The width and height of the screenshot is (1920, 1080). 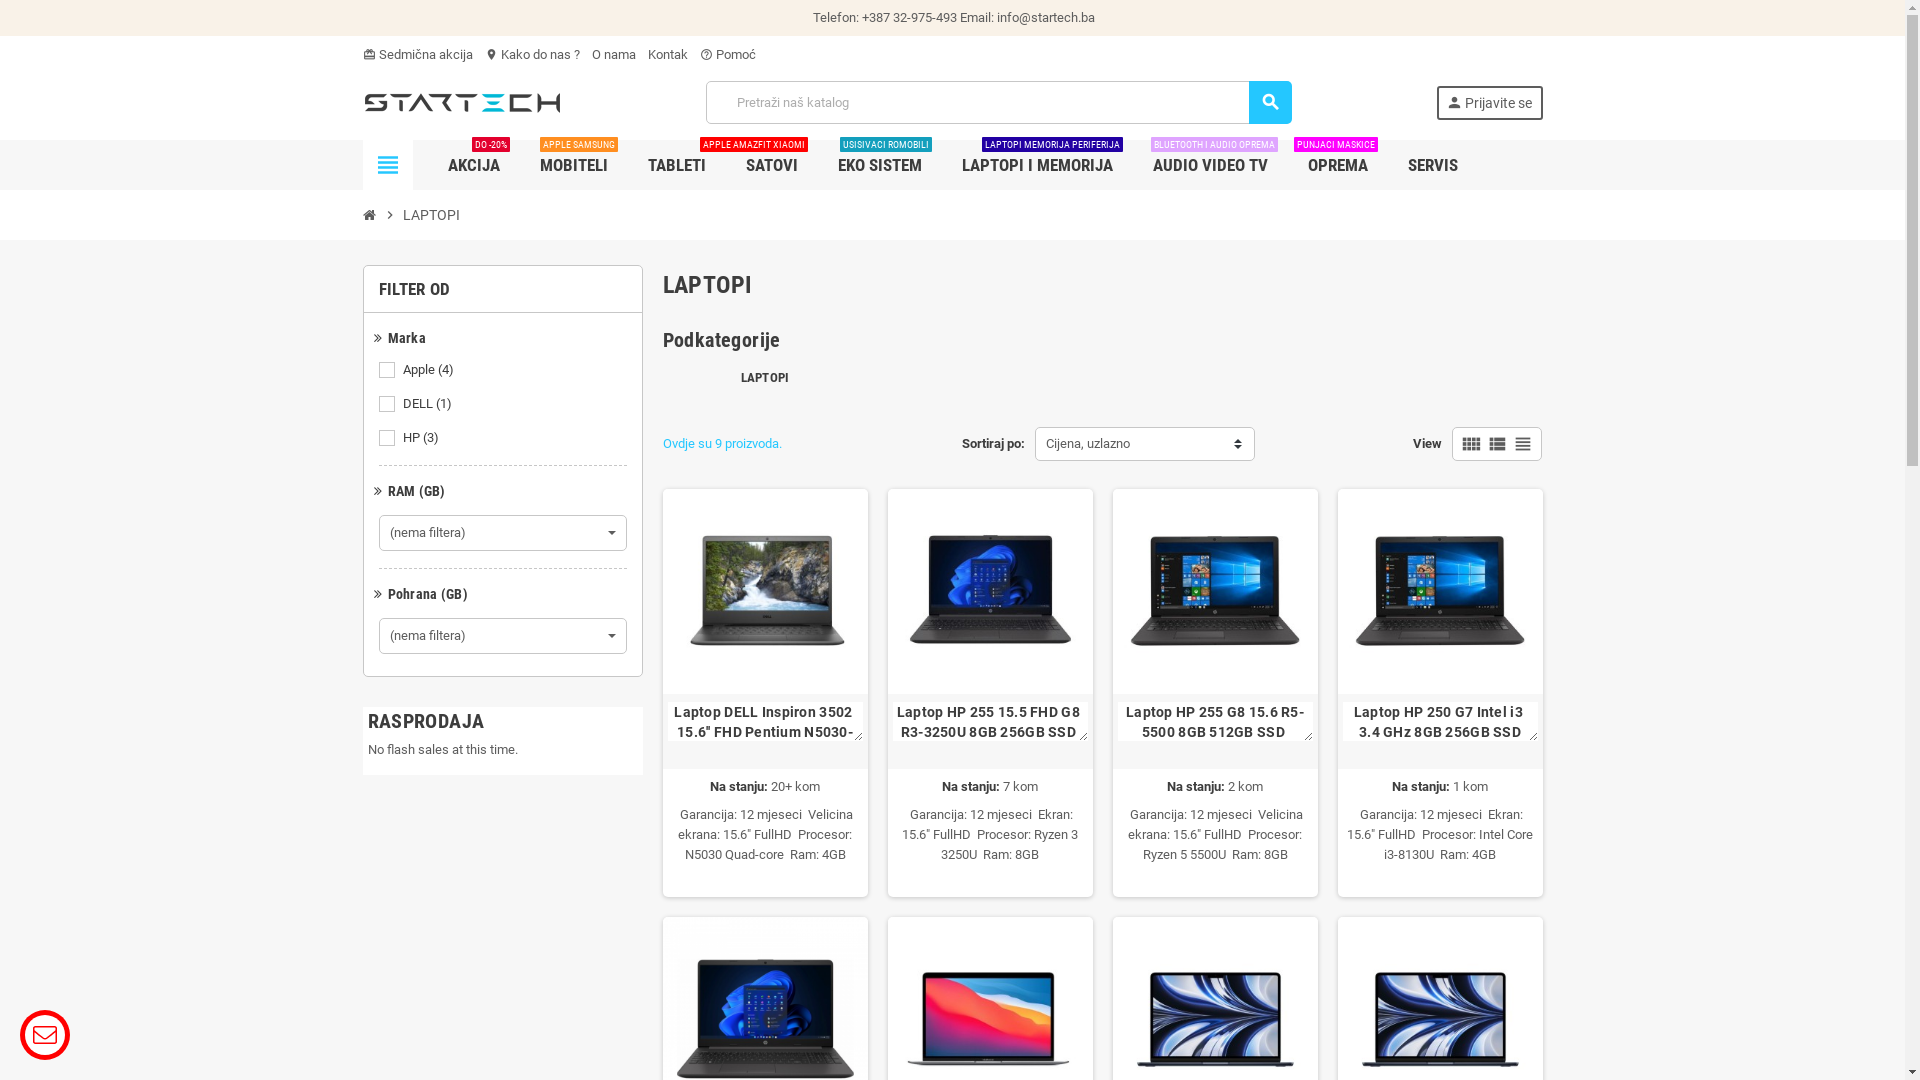 I want to click on view_list, so click(x=1497, y=444).